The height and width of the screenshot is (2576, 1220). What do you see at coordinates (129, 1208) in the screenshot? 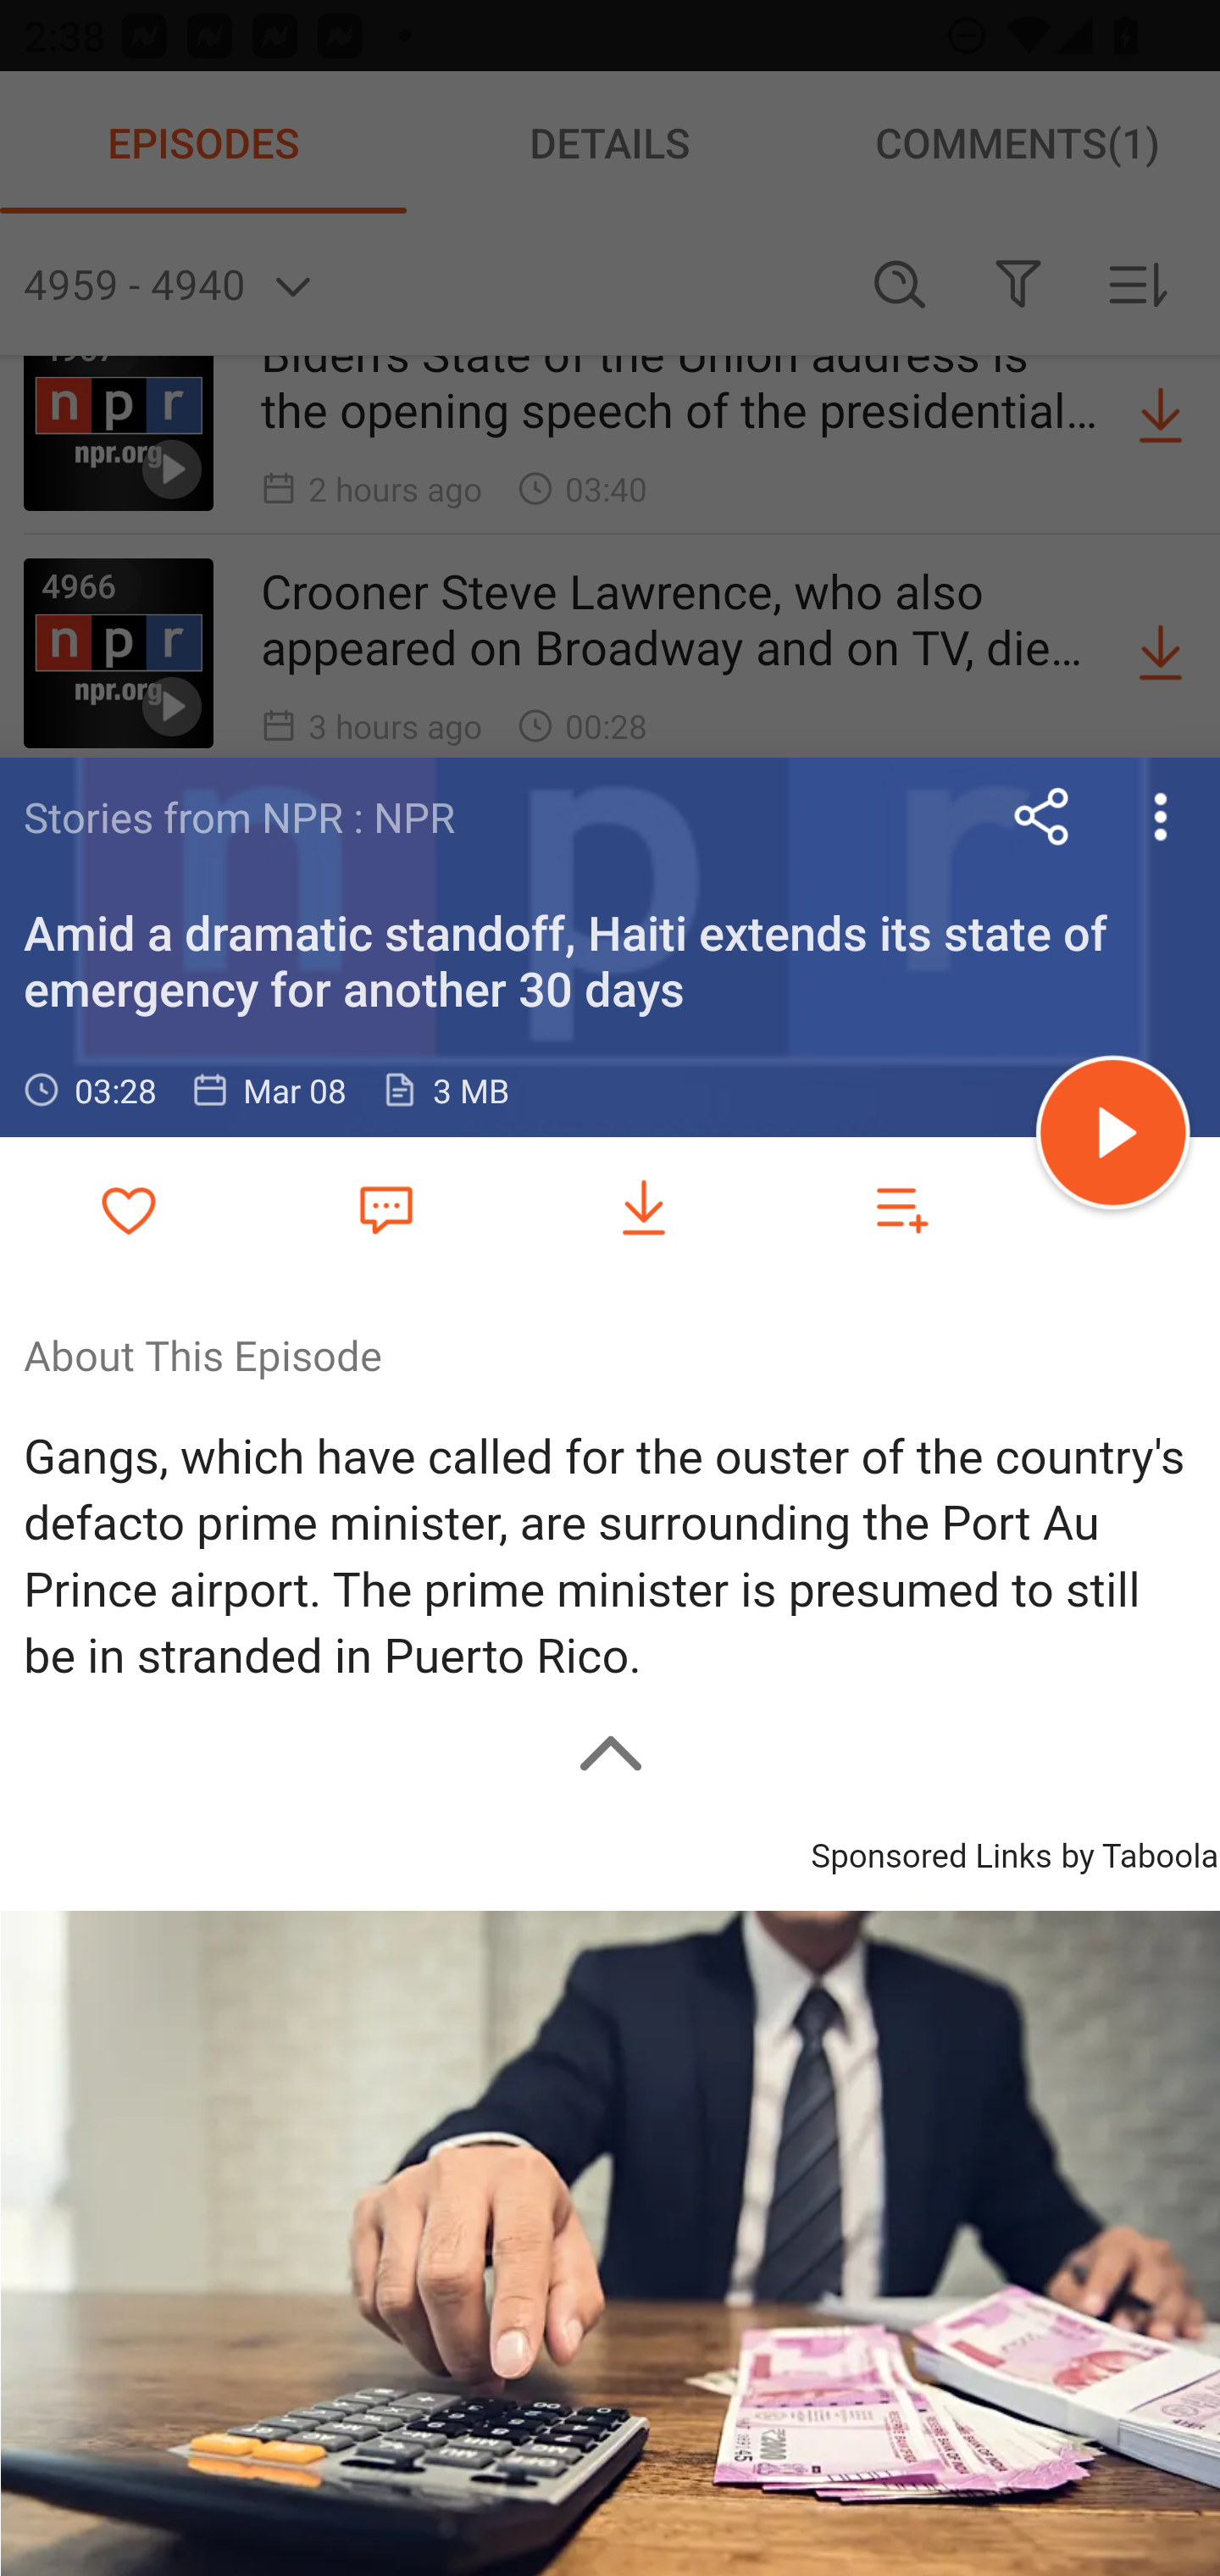
I see `Add to Favorites` at bounding box center [129, 1208].